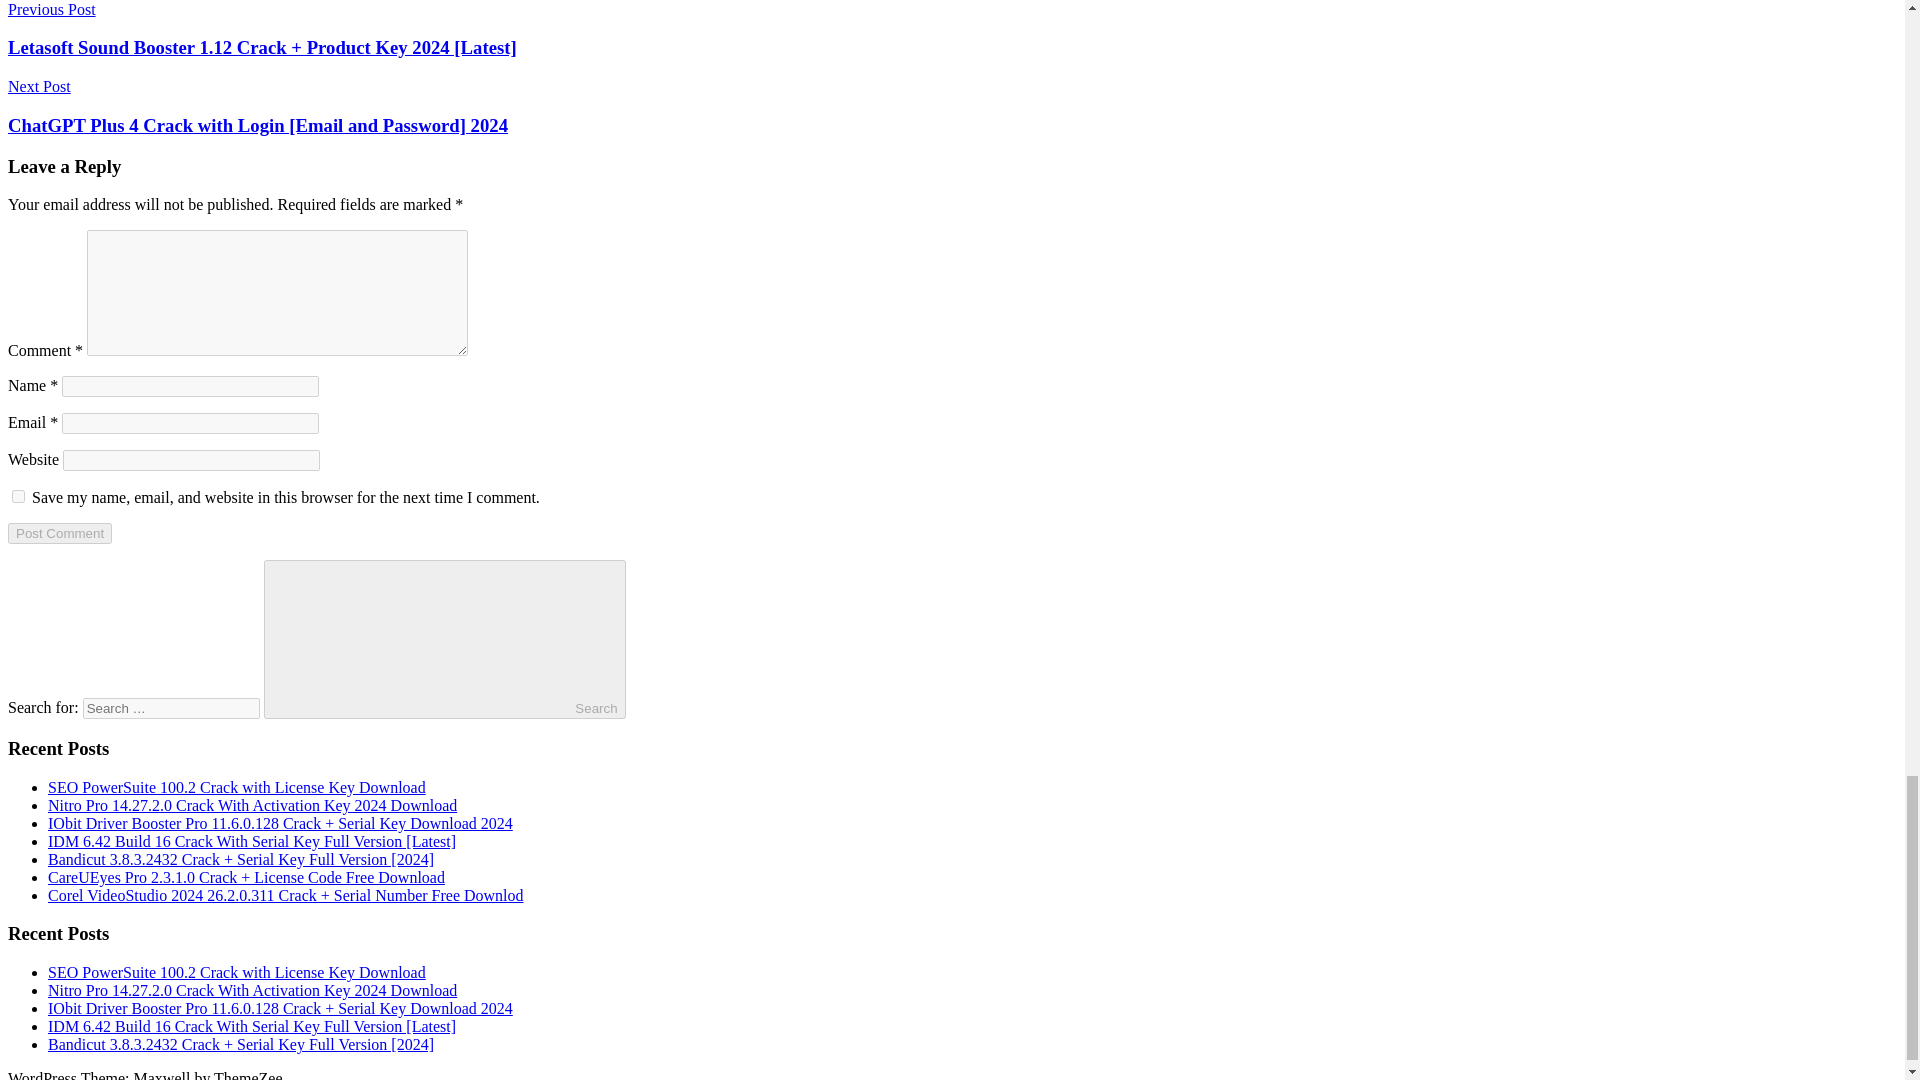 The height and width of the screenshot is (1080, 1920). What do you see at coordinates (252, 806) in the screenshot?
I see `Nitro Pro 14.27.2.0 Crack With Activation Key 2024 Download` at bounding box center [252, 806].